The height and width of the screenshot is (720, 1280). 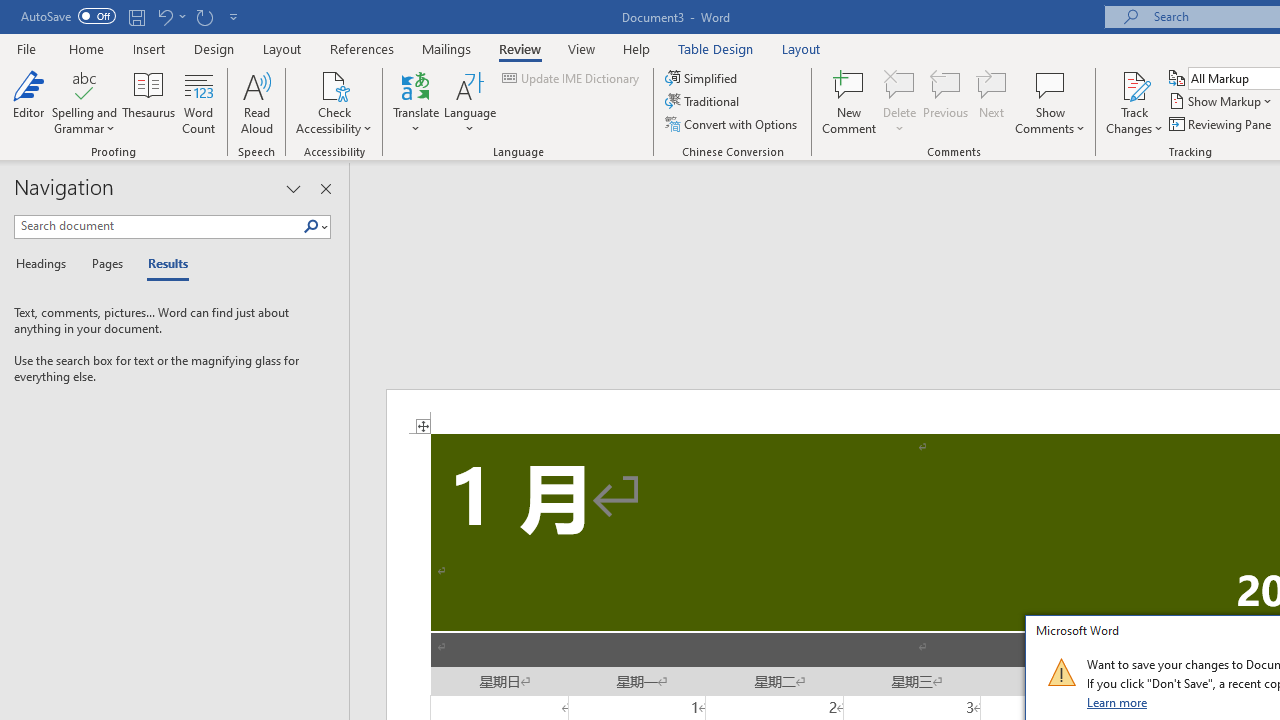 What do you see at coordinates (732, 124) in the screenshot?
I see `Convert with Options...` at bounding box center [732, 124].